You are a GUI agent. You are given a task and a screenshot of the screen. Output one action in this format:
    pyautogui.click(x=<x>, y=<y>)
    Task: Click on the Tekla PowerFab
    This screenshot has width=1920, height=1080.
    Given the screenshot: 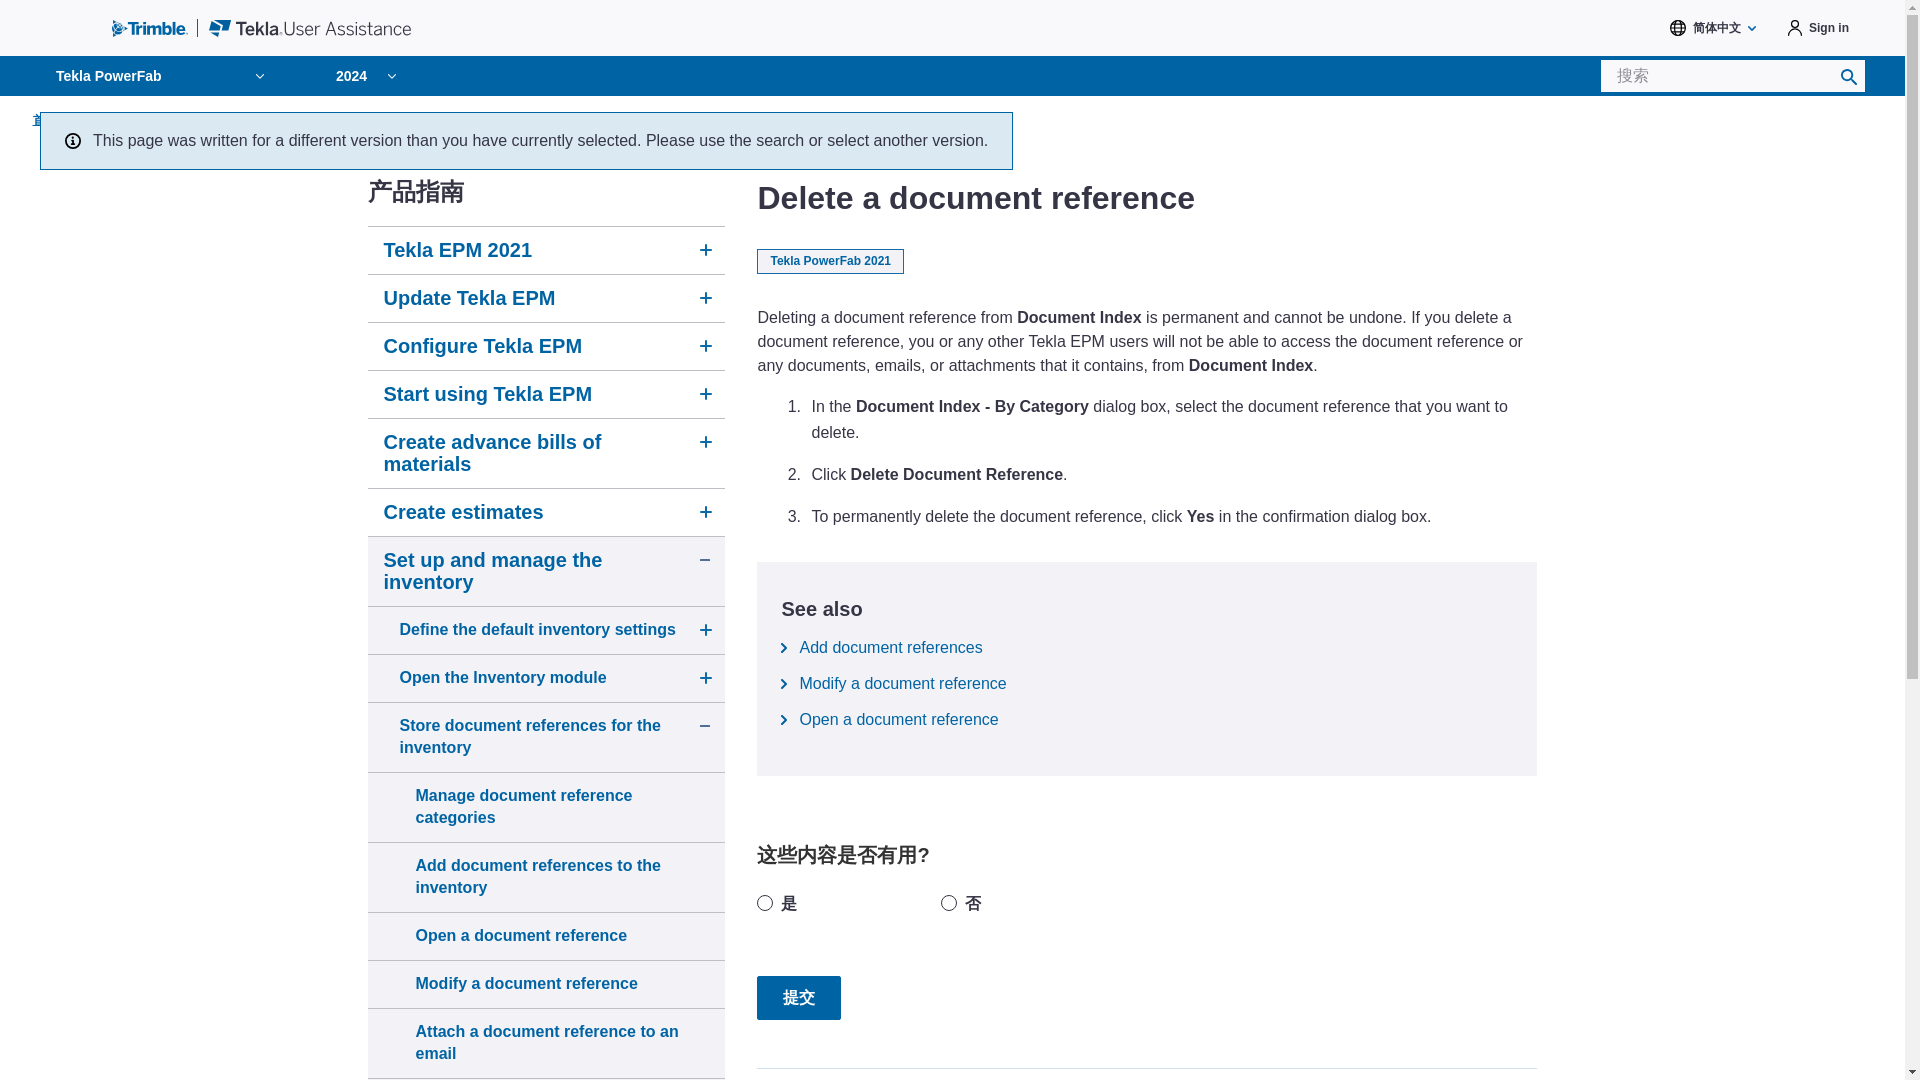 What is the action you would take?
    pyautogui.click(x=164, y=76)
    